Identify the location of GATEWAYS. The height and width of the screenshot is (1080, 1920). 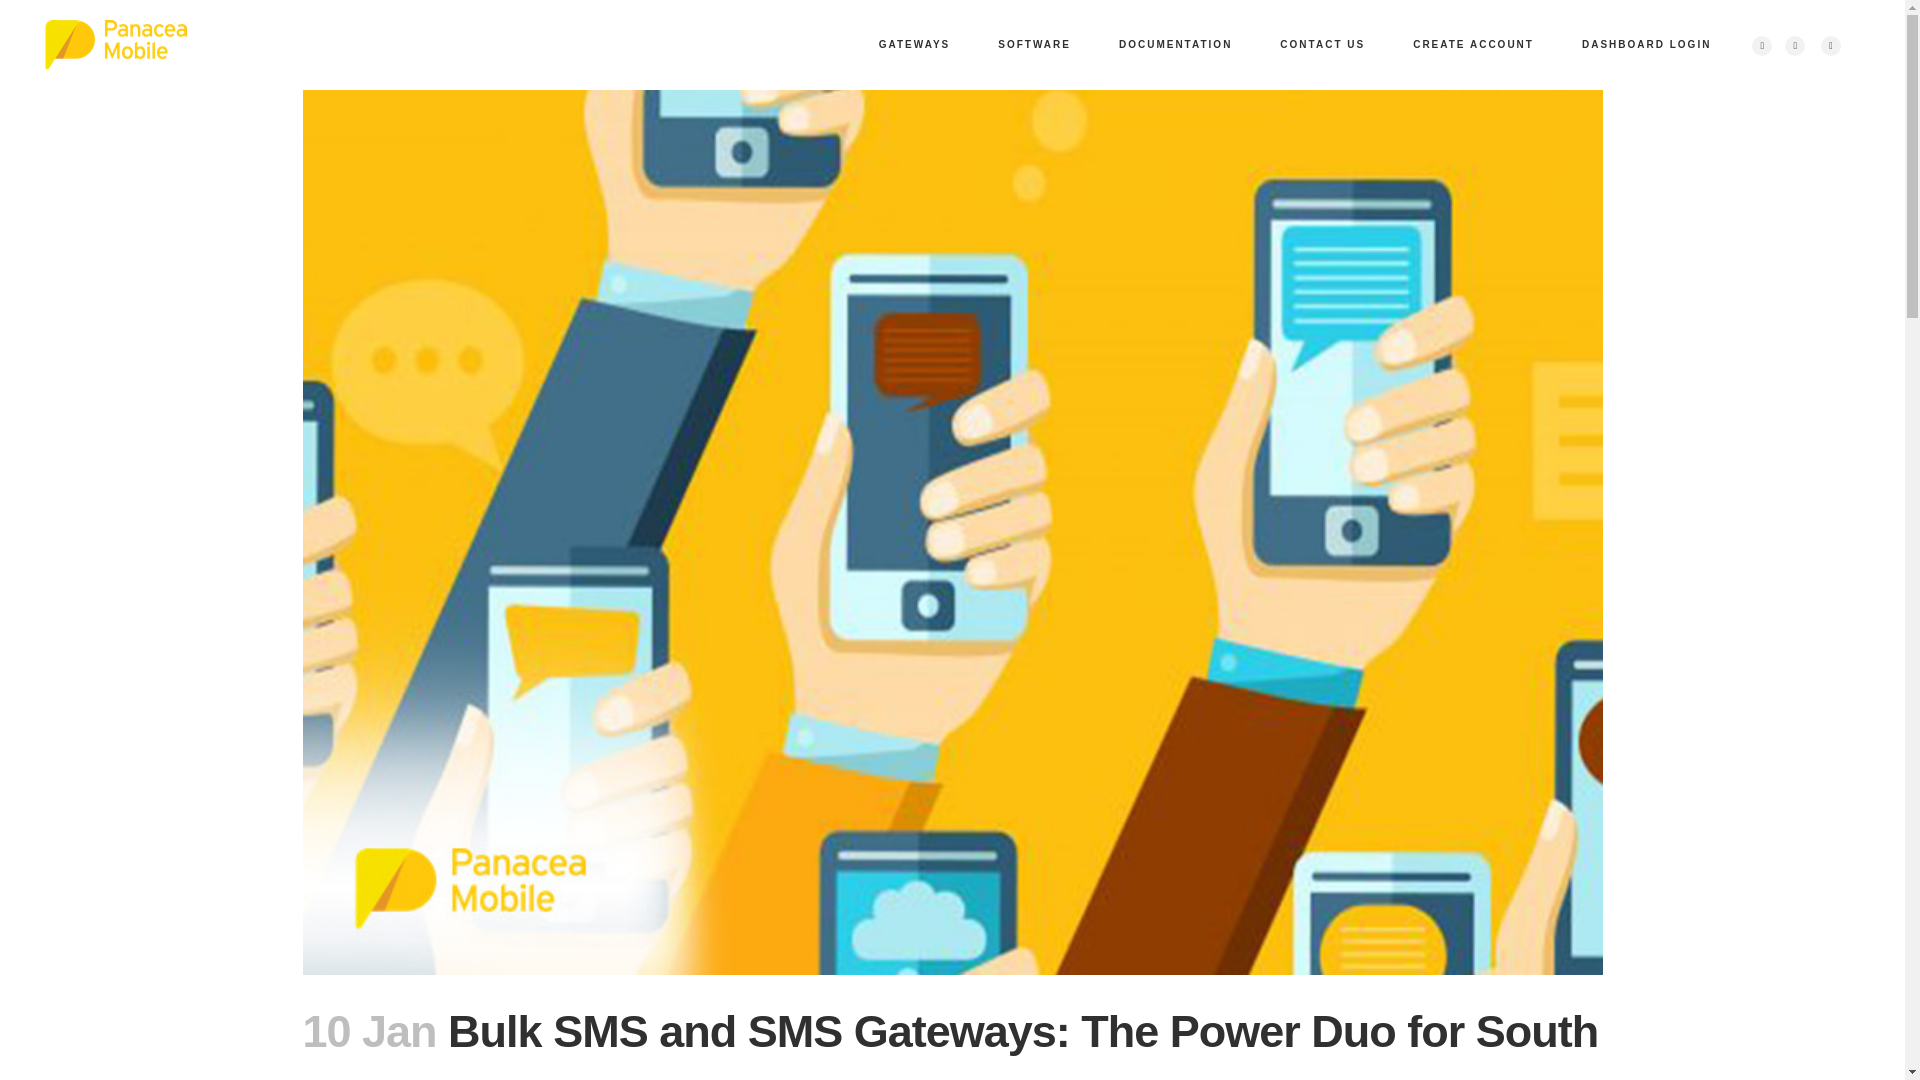
(914, 44).